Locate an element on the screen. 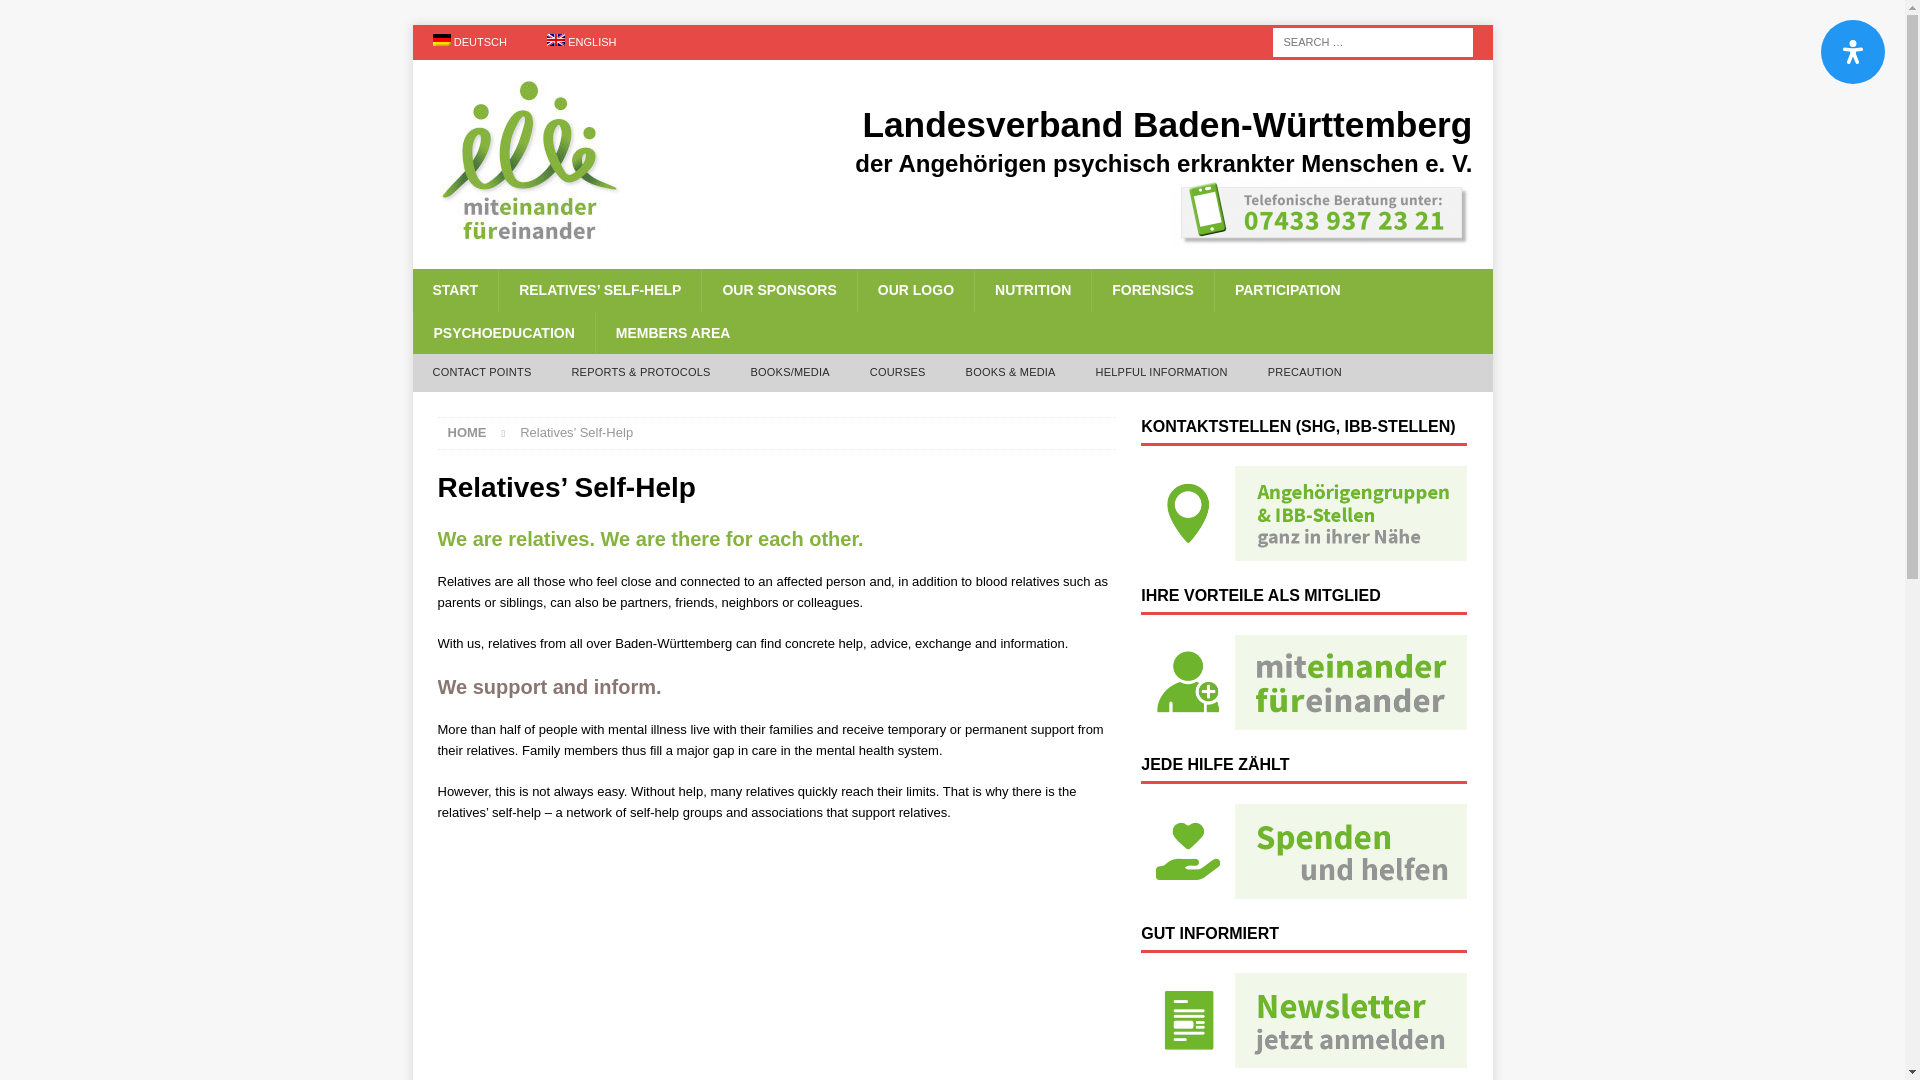  HOME is located at coordinates (467, 432).